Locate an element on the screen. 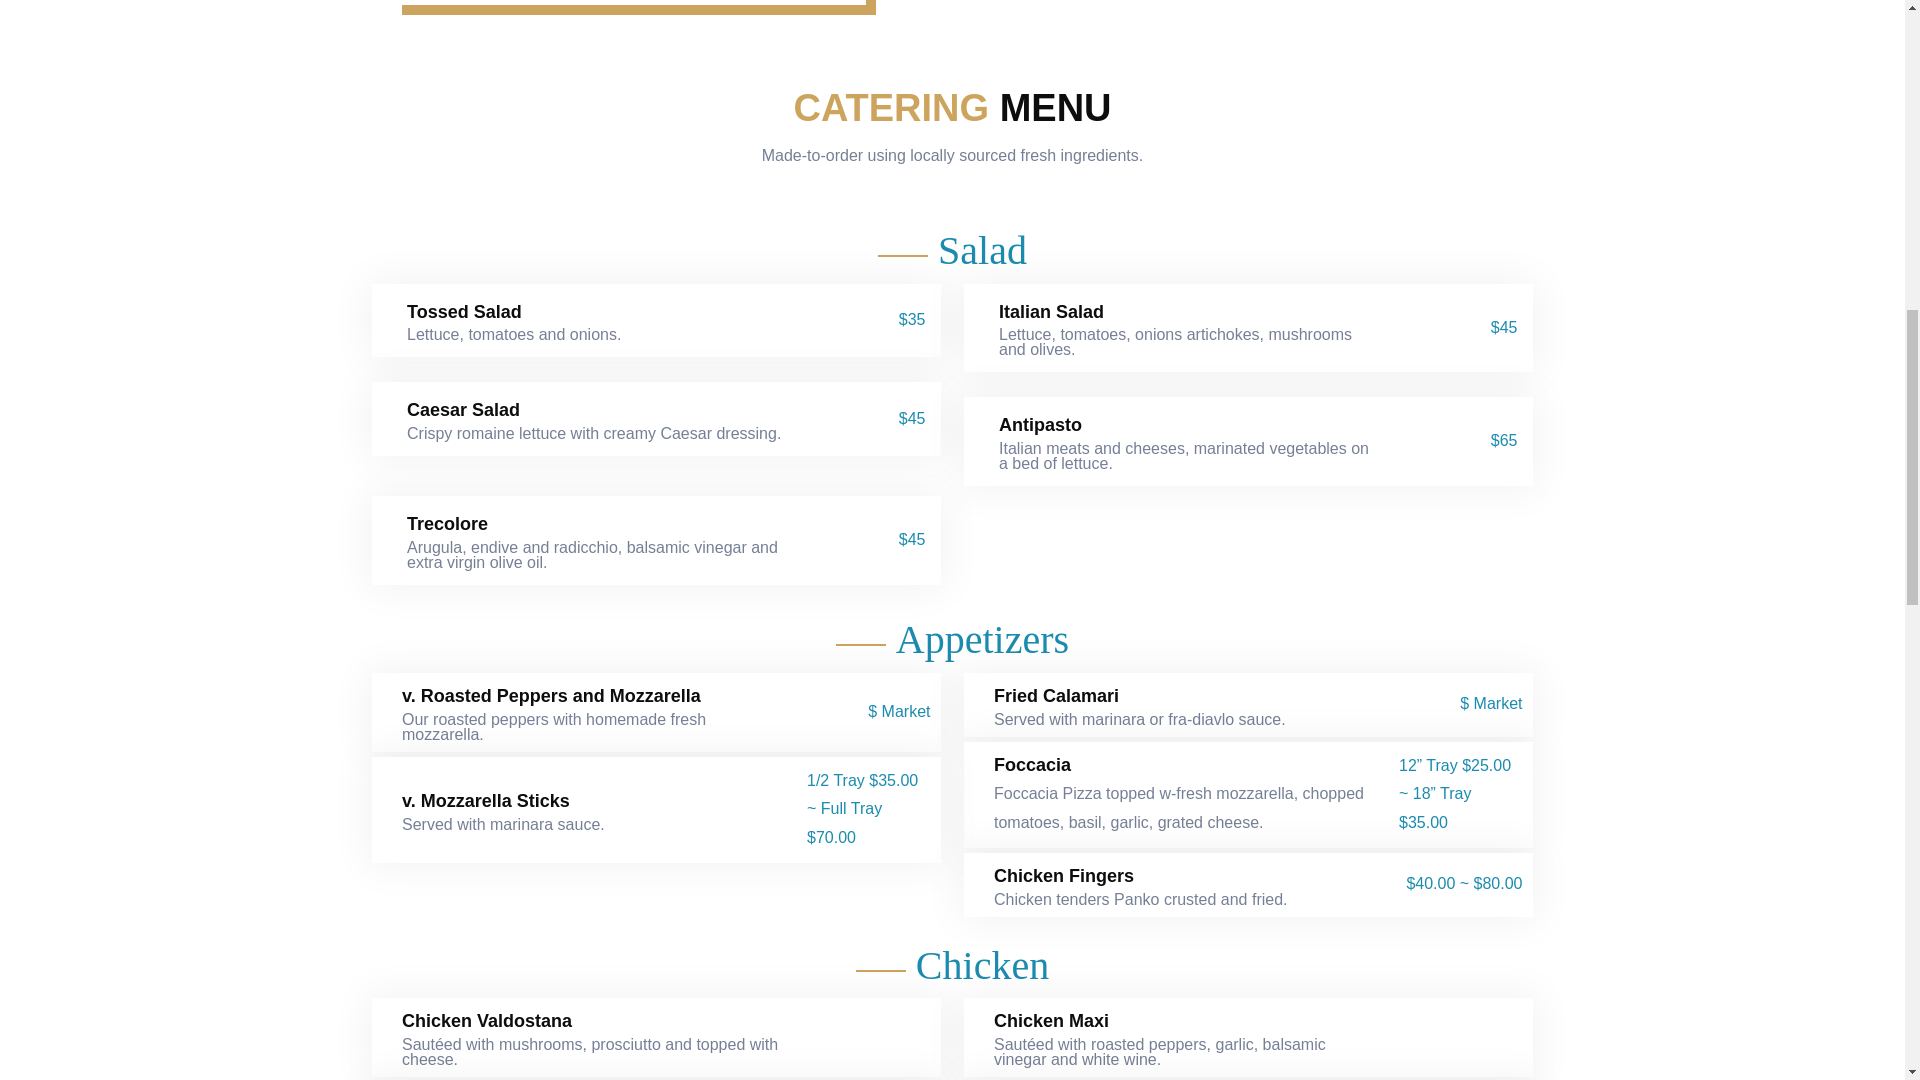 The image size is (1920, 1080). Fried Calamari is located at coordinates (1056, 696).